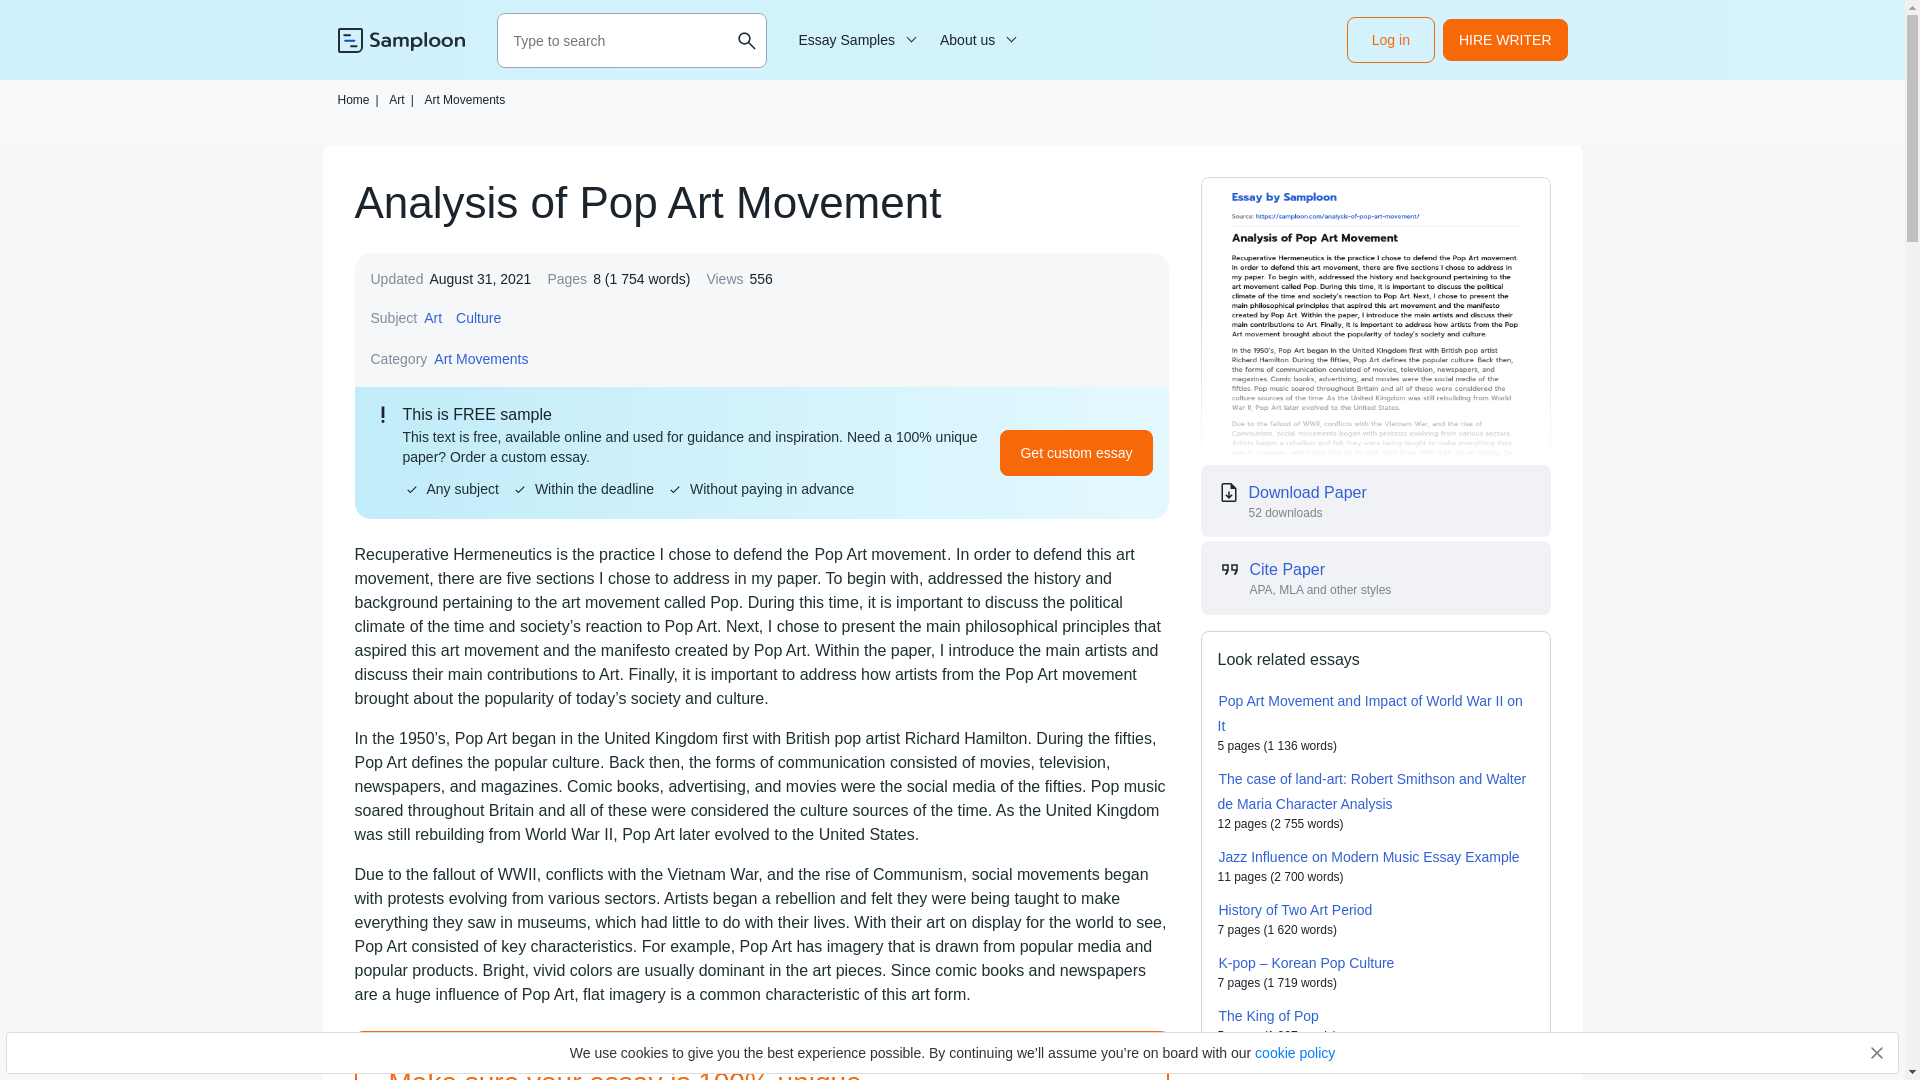 This screenshot has height=1080, width=1920. Describe the element at coordinates (478, 318) in the screenshot. I see `Culture` at that location.